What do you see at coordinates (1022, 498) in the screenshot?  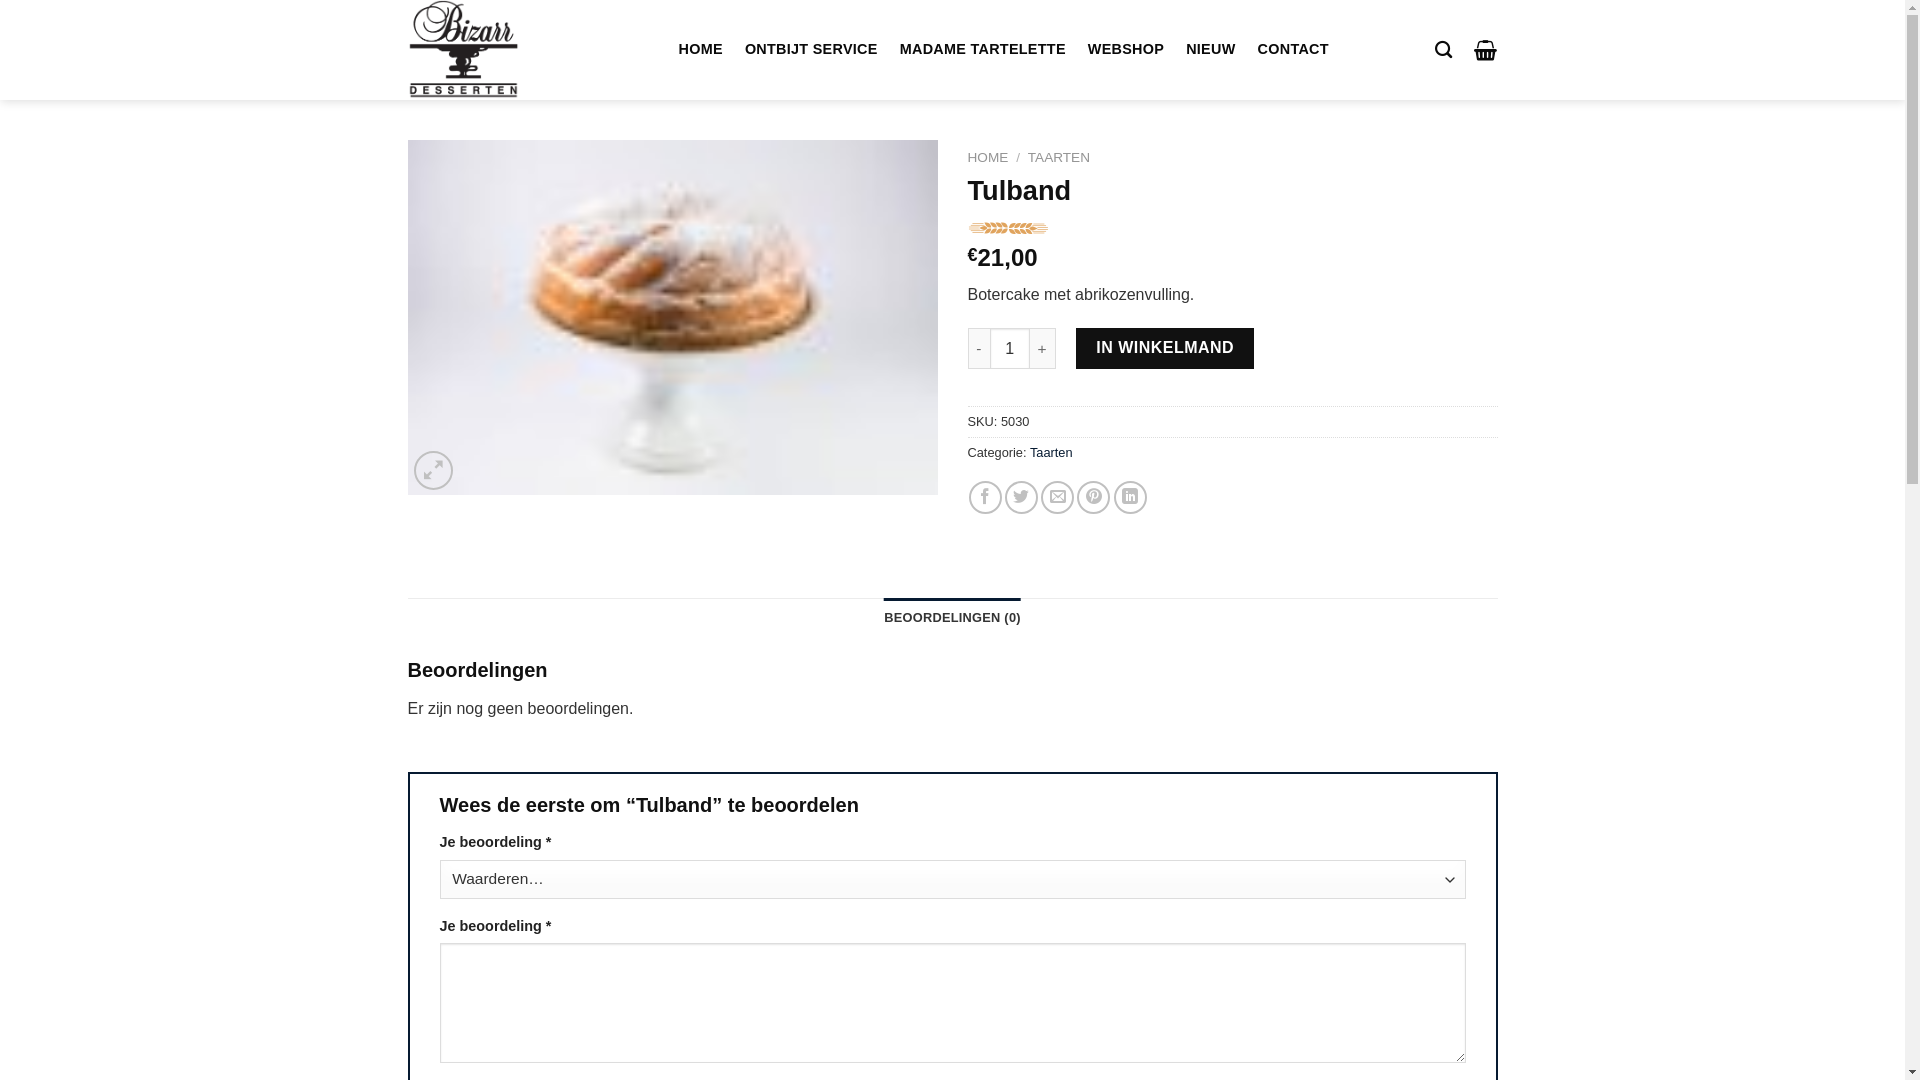 I see `Share on Twitter` at bounding box center [1022, 498].